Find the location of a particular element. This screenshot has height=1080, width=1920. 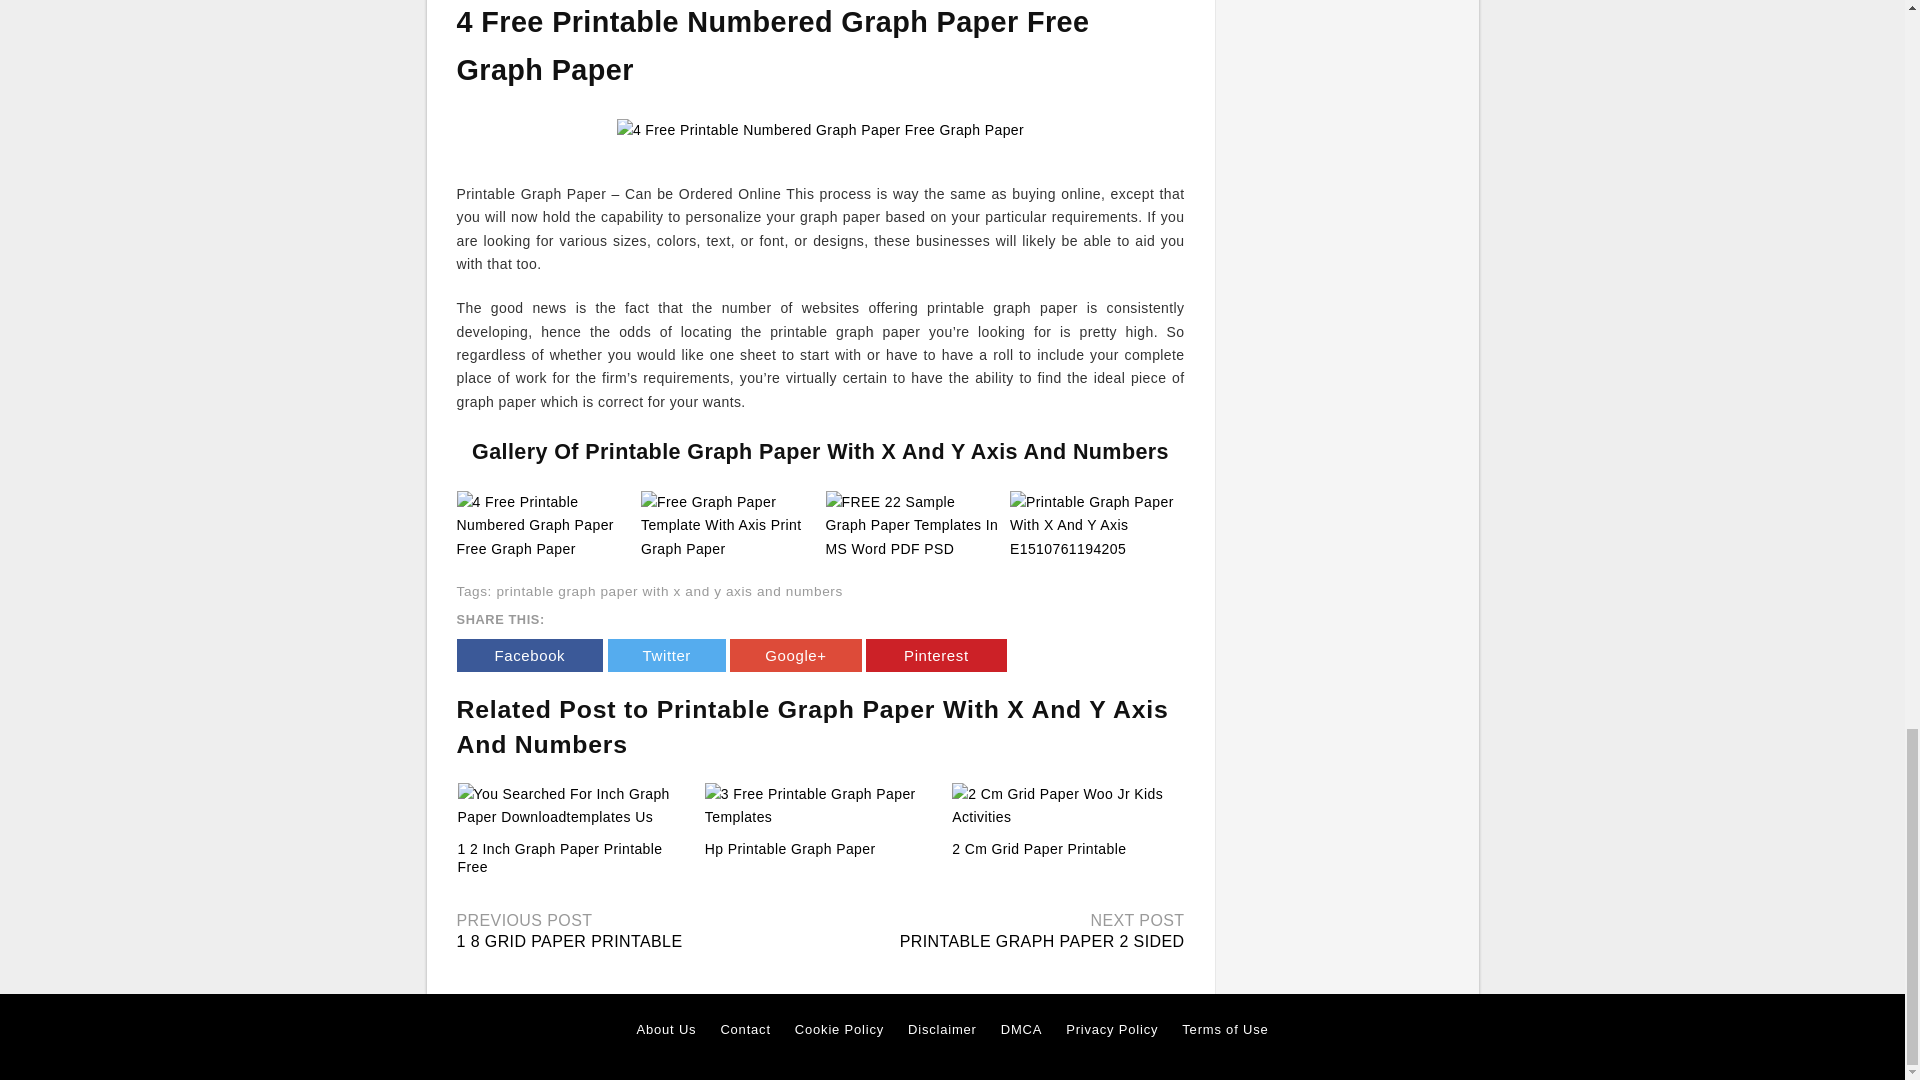

Printable Graph Paper With X And Y Axis E1510761194205 is located at coordinates (1096, 526).